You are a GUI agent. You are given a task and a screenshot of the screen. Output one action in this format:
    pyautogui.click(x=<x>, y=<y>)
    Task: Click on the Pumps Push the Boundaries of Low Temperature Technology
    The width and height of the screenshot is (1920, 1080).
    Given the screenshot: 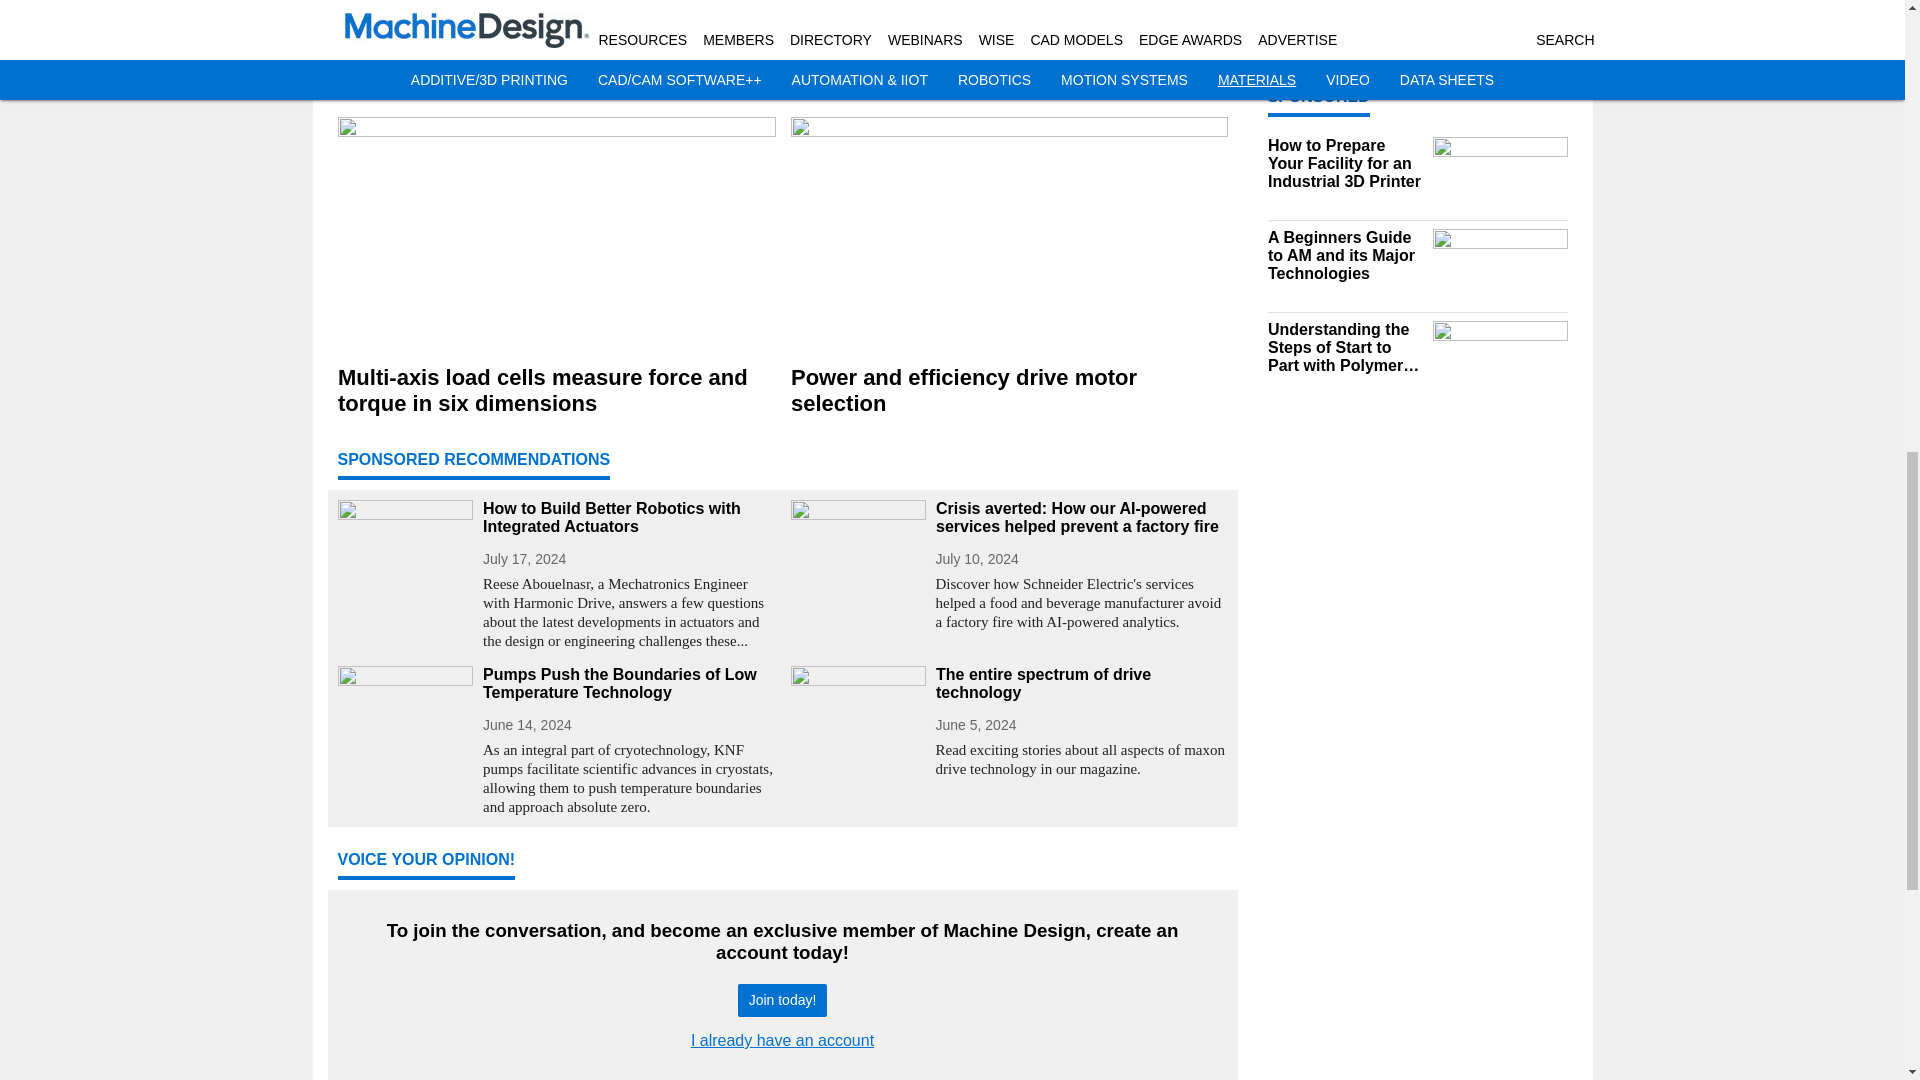 What is the action you would take?
    pyautogui.click(x=628, y=684)
    